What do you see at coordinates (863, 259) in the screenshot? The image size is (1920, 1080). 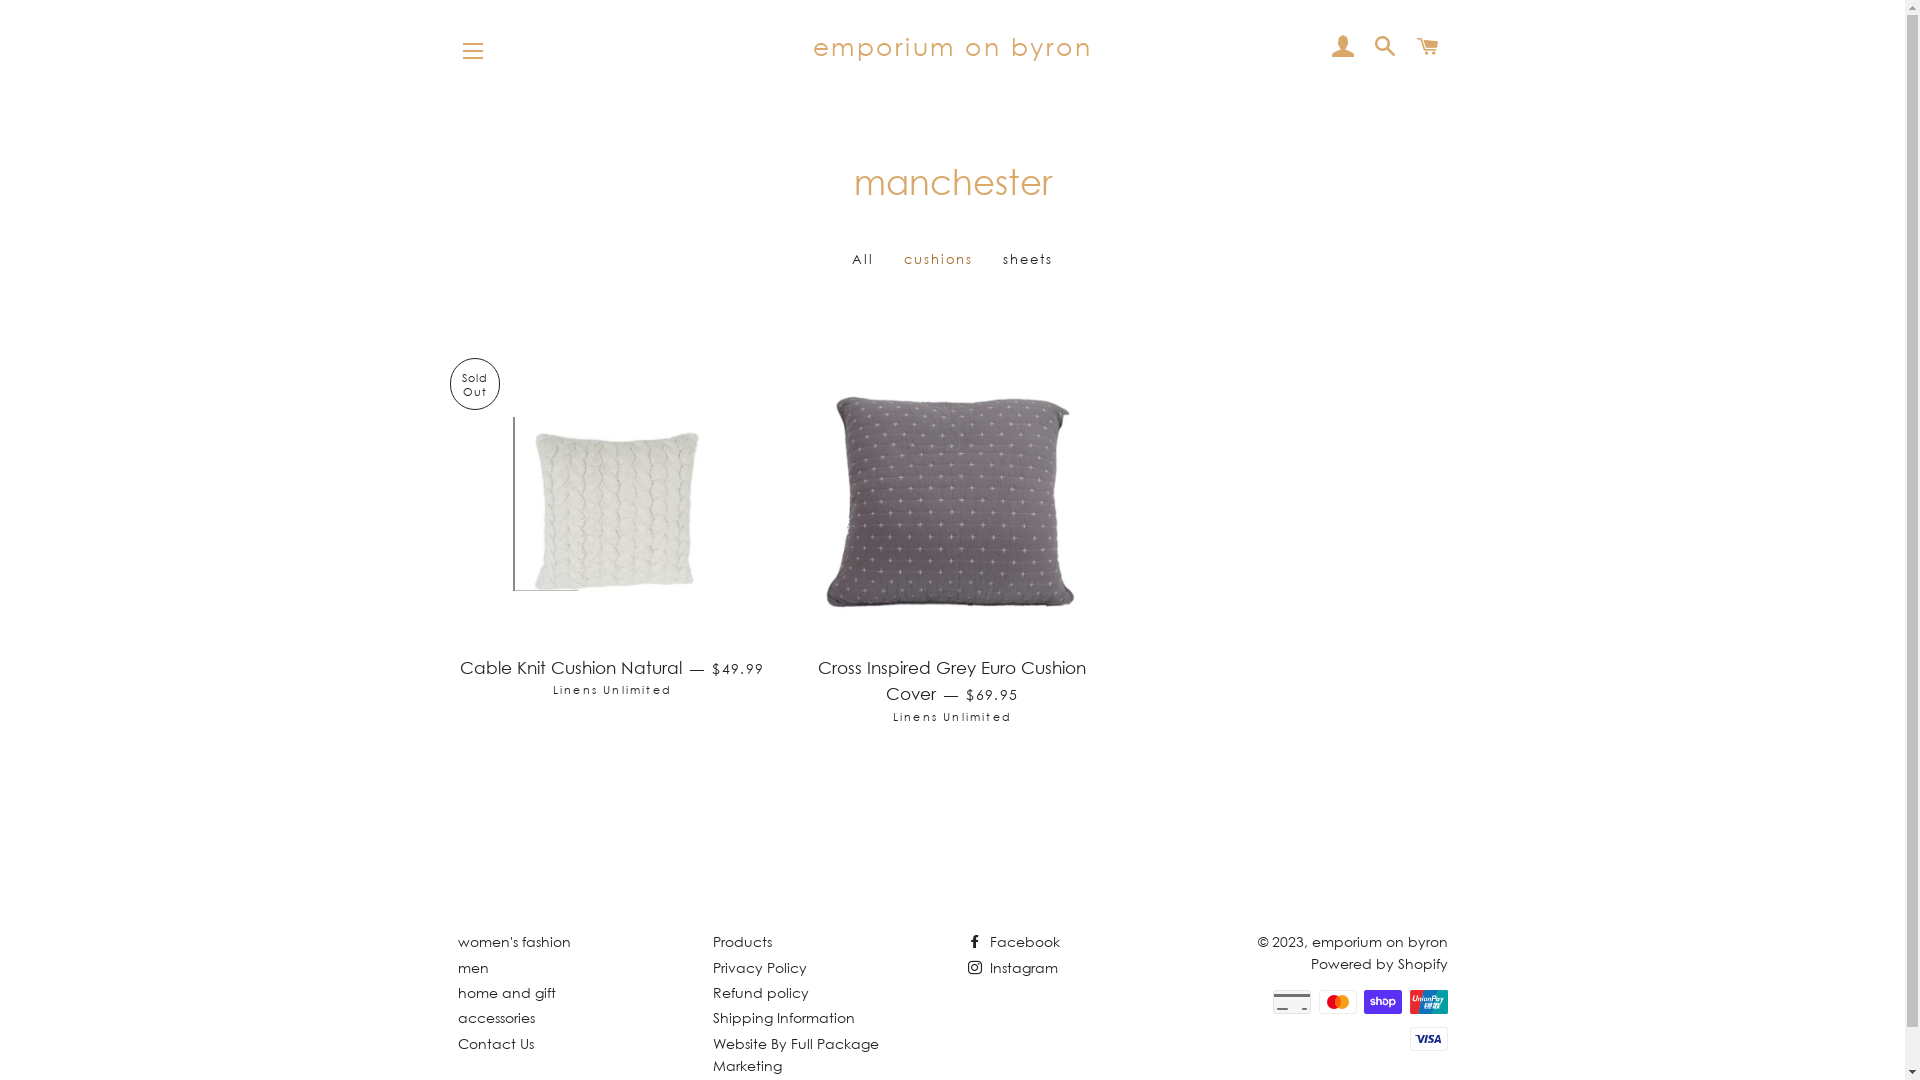 I see `All` at bounding box center [863, 259].